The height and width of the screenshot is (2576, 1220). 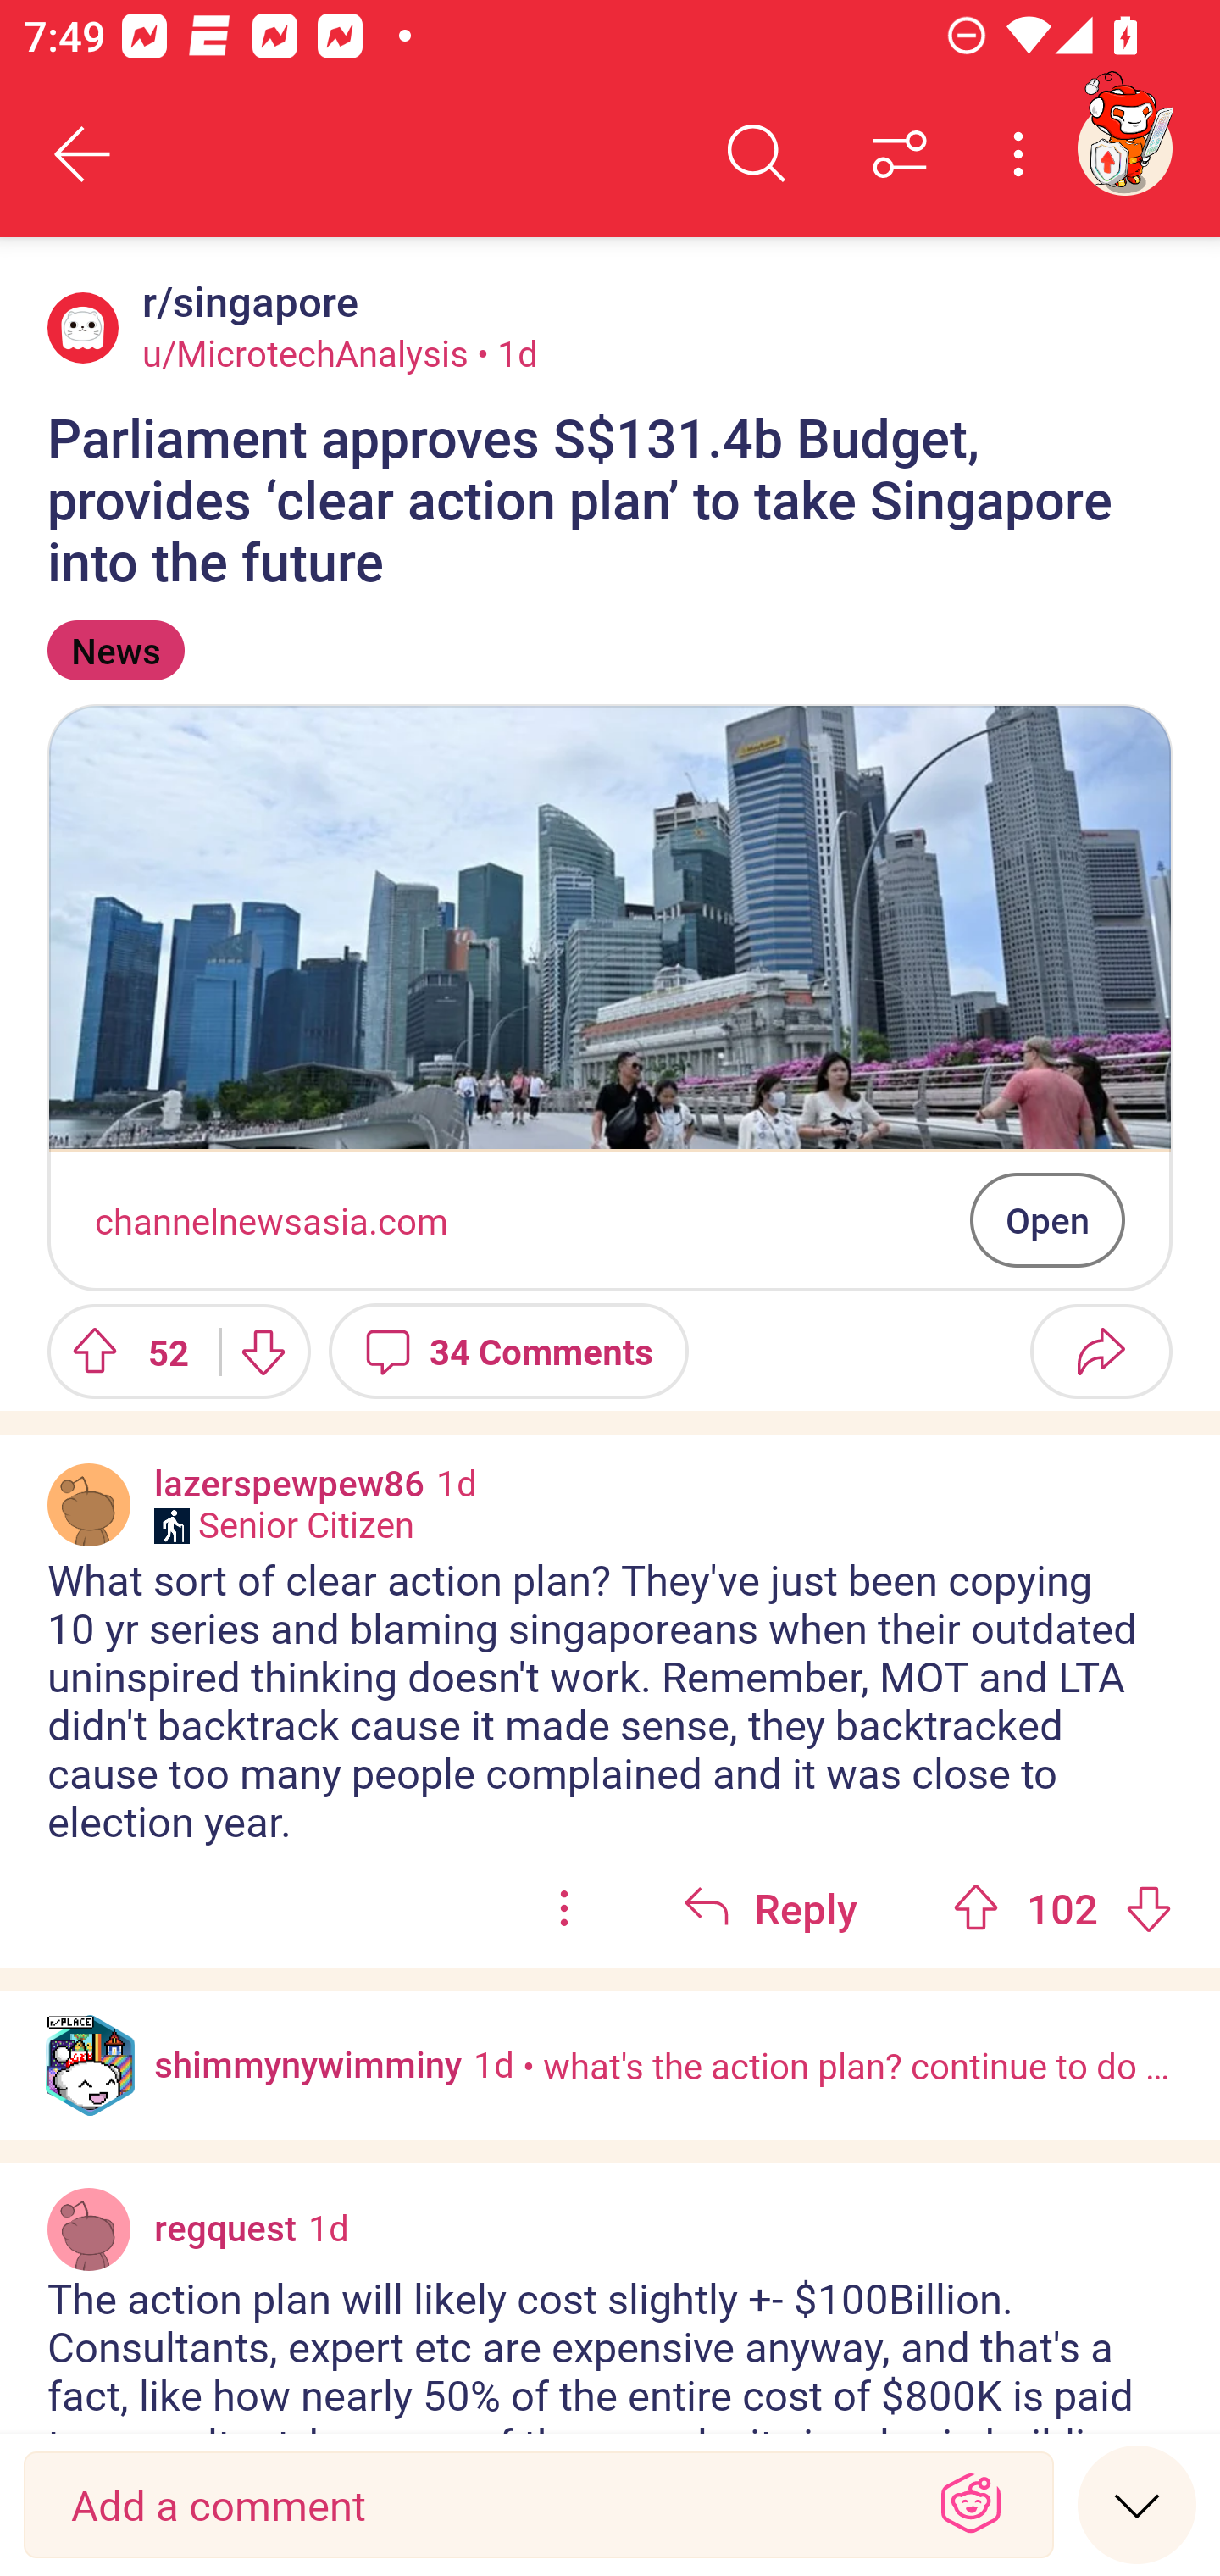 I want to click on r/singapore, so click(x=244, y=302).